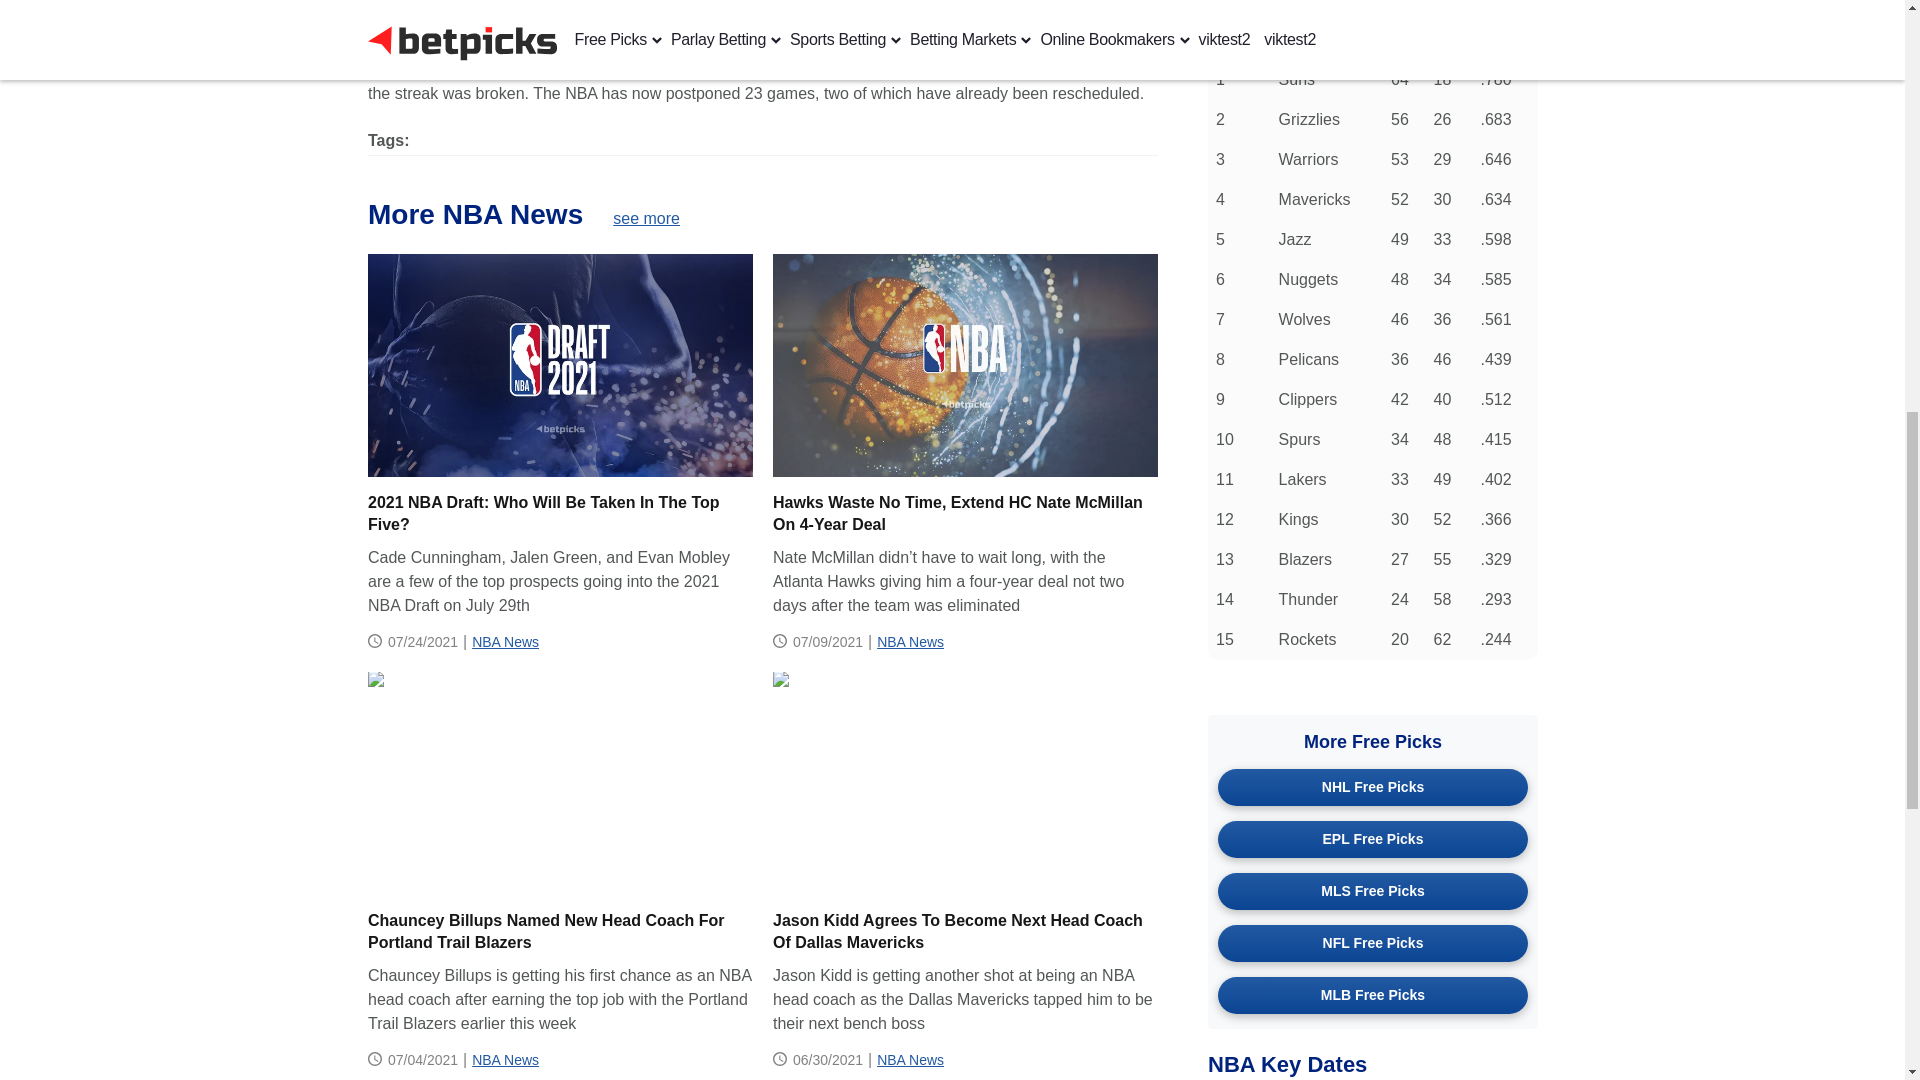  What do you see at coordinates (964, 364) in the screenshot?
I see `NBA 2020-21` at bounding box center [964, 364].